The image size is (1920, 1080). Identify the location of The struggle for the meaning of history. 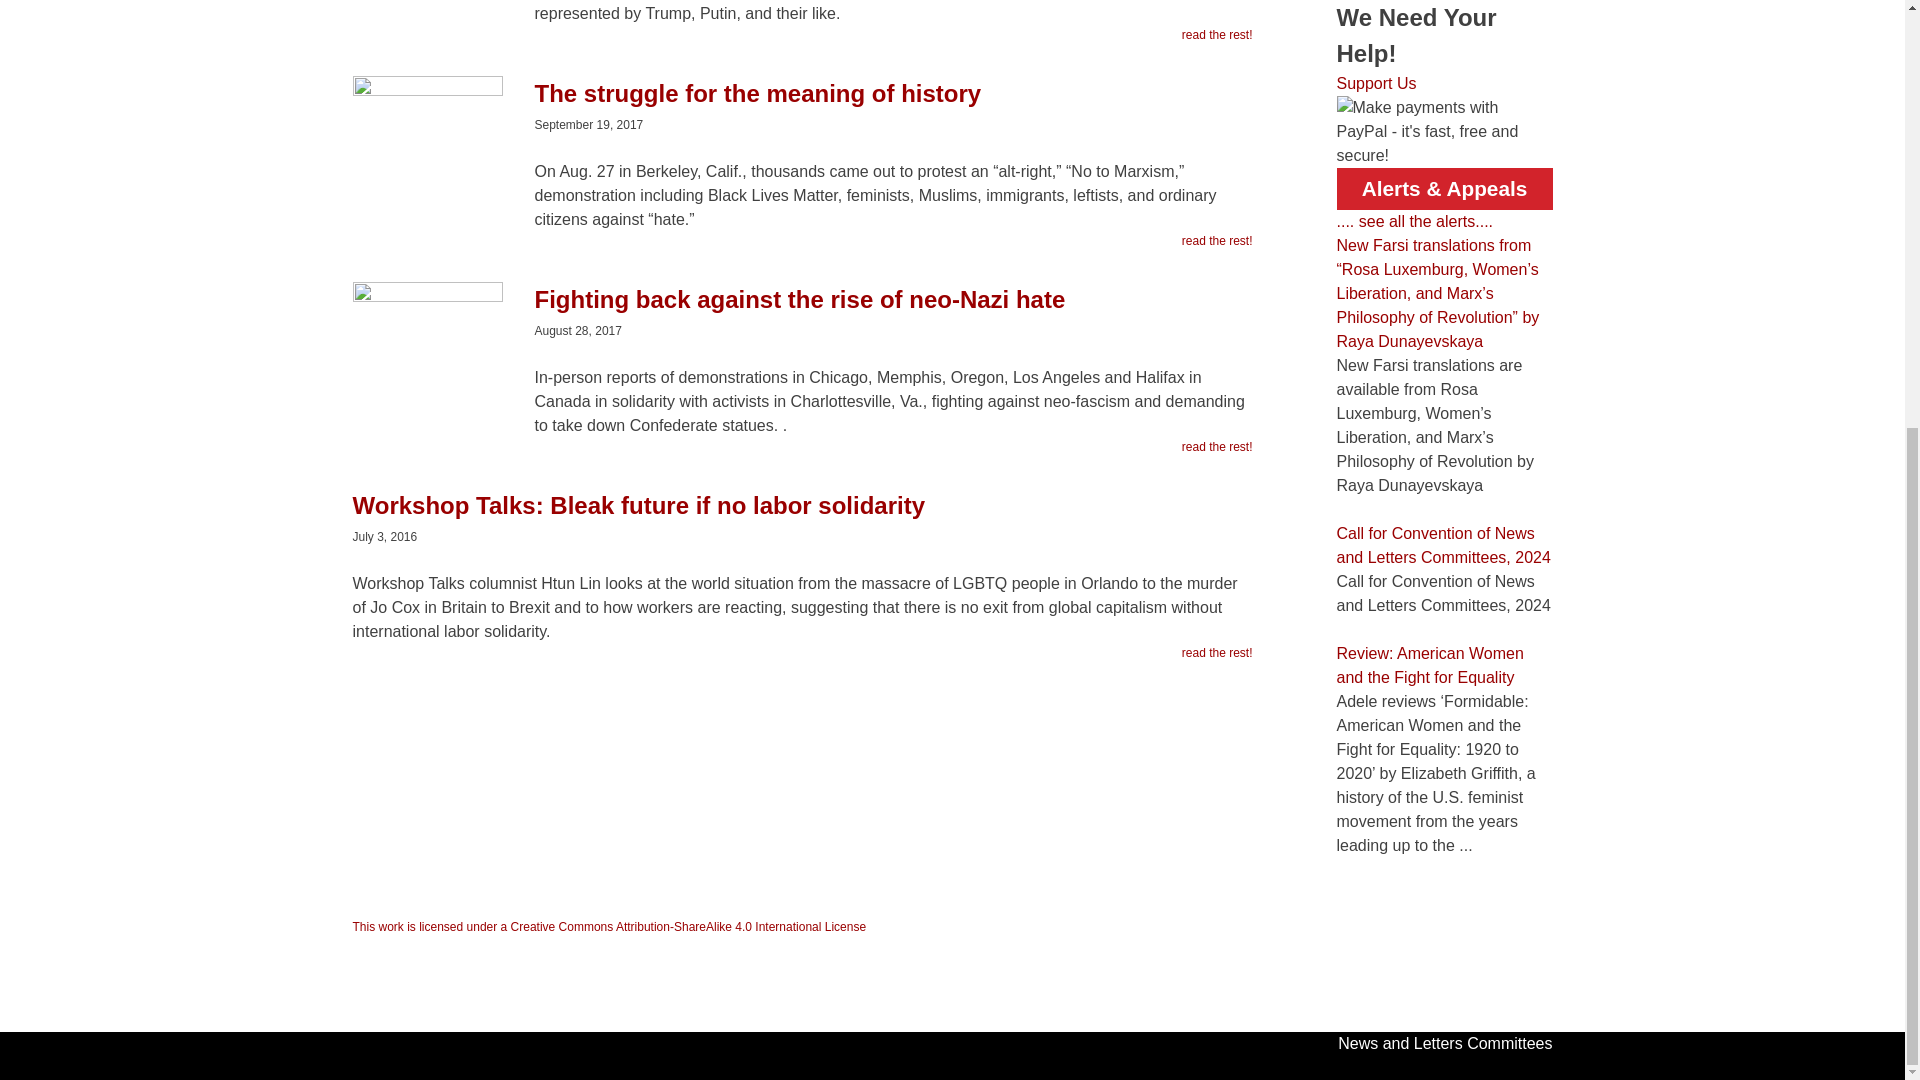
(801, 103).